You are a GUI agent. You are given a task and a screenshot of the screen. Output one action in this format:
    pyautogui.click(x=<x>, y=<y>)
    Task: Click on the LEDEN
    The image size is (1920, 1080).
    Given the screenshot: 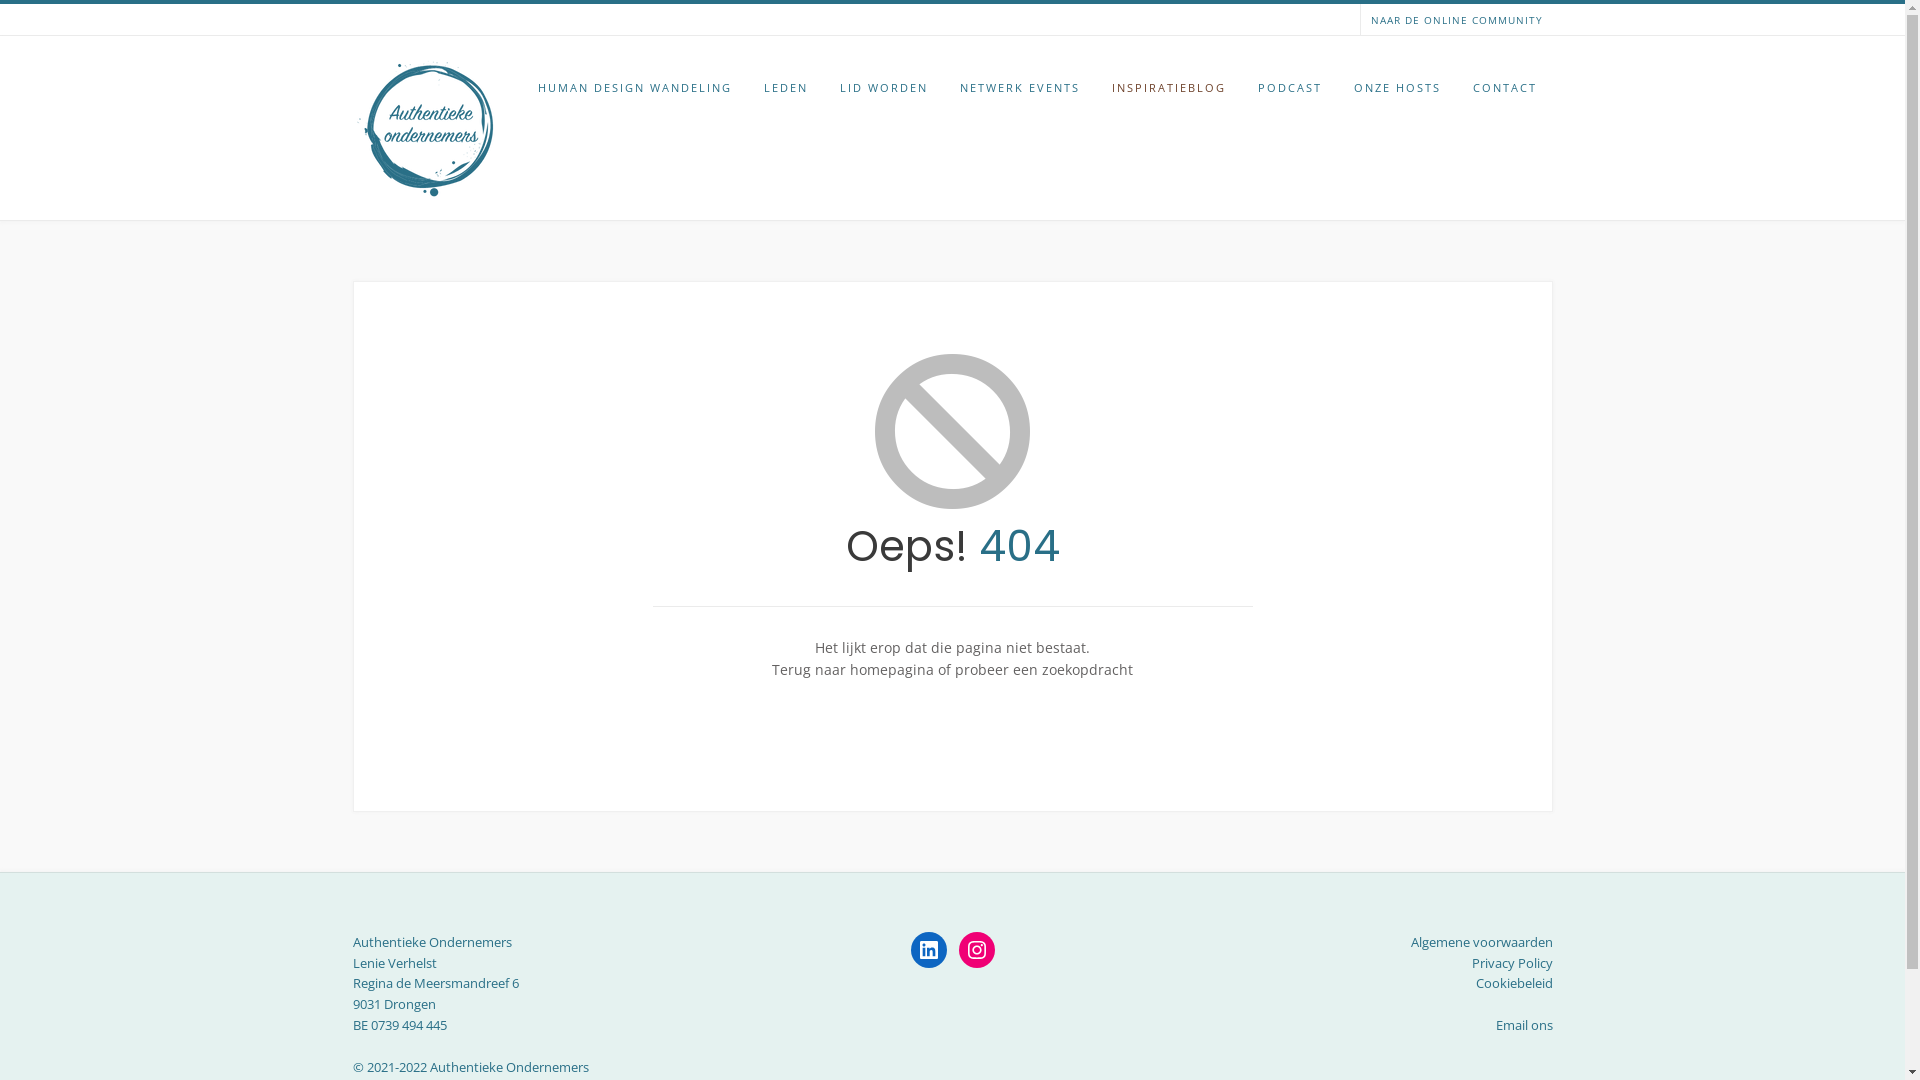 What is the action you would take?
    pyautogui.click(x=786, y=89)
    